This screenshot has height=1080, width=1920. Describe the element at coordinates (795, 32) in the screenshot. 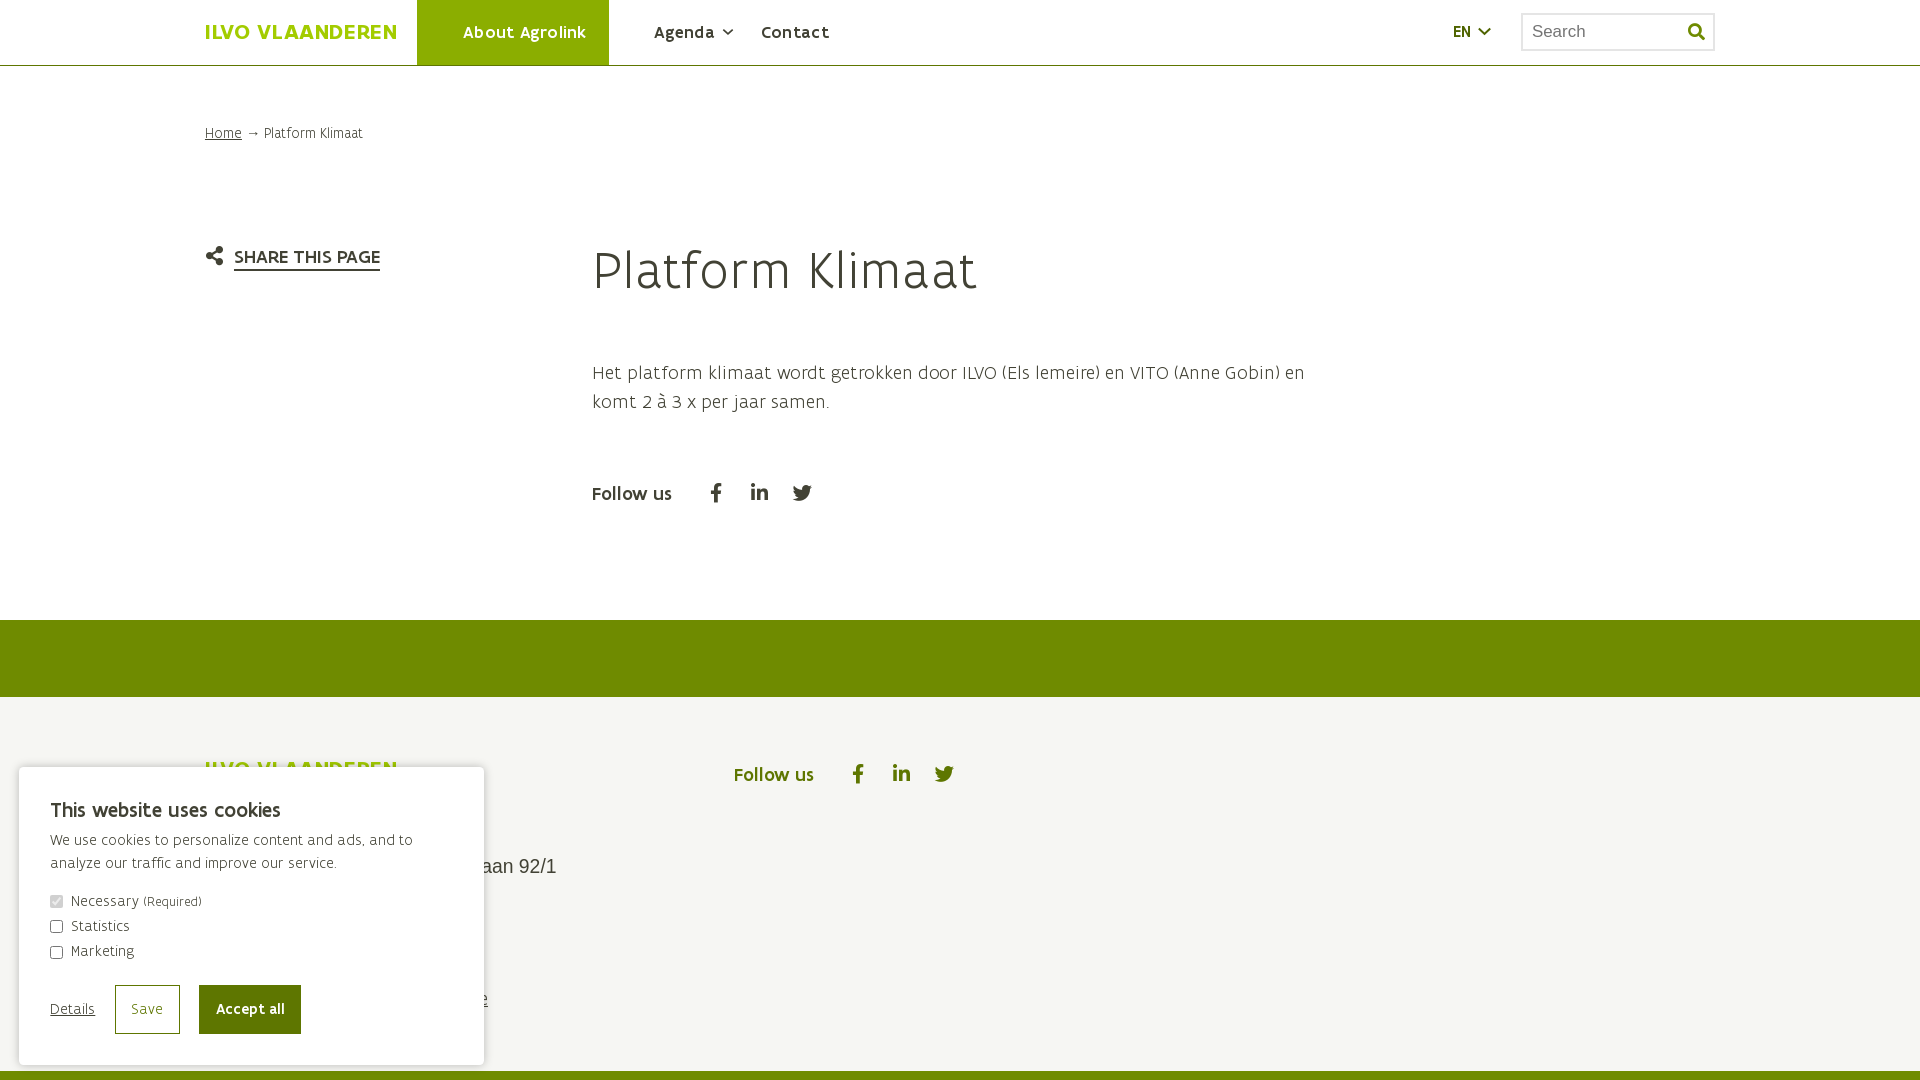

I see `Contact` at that location.